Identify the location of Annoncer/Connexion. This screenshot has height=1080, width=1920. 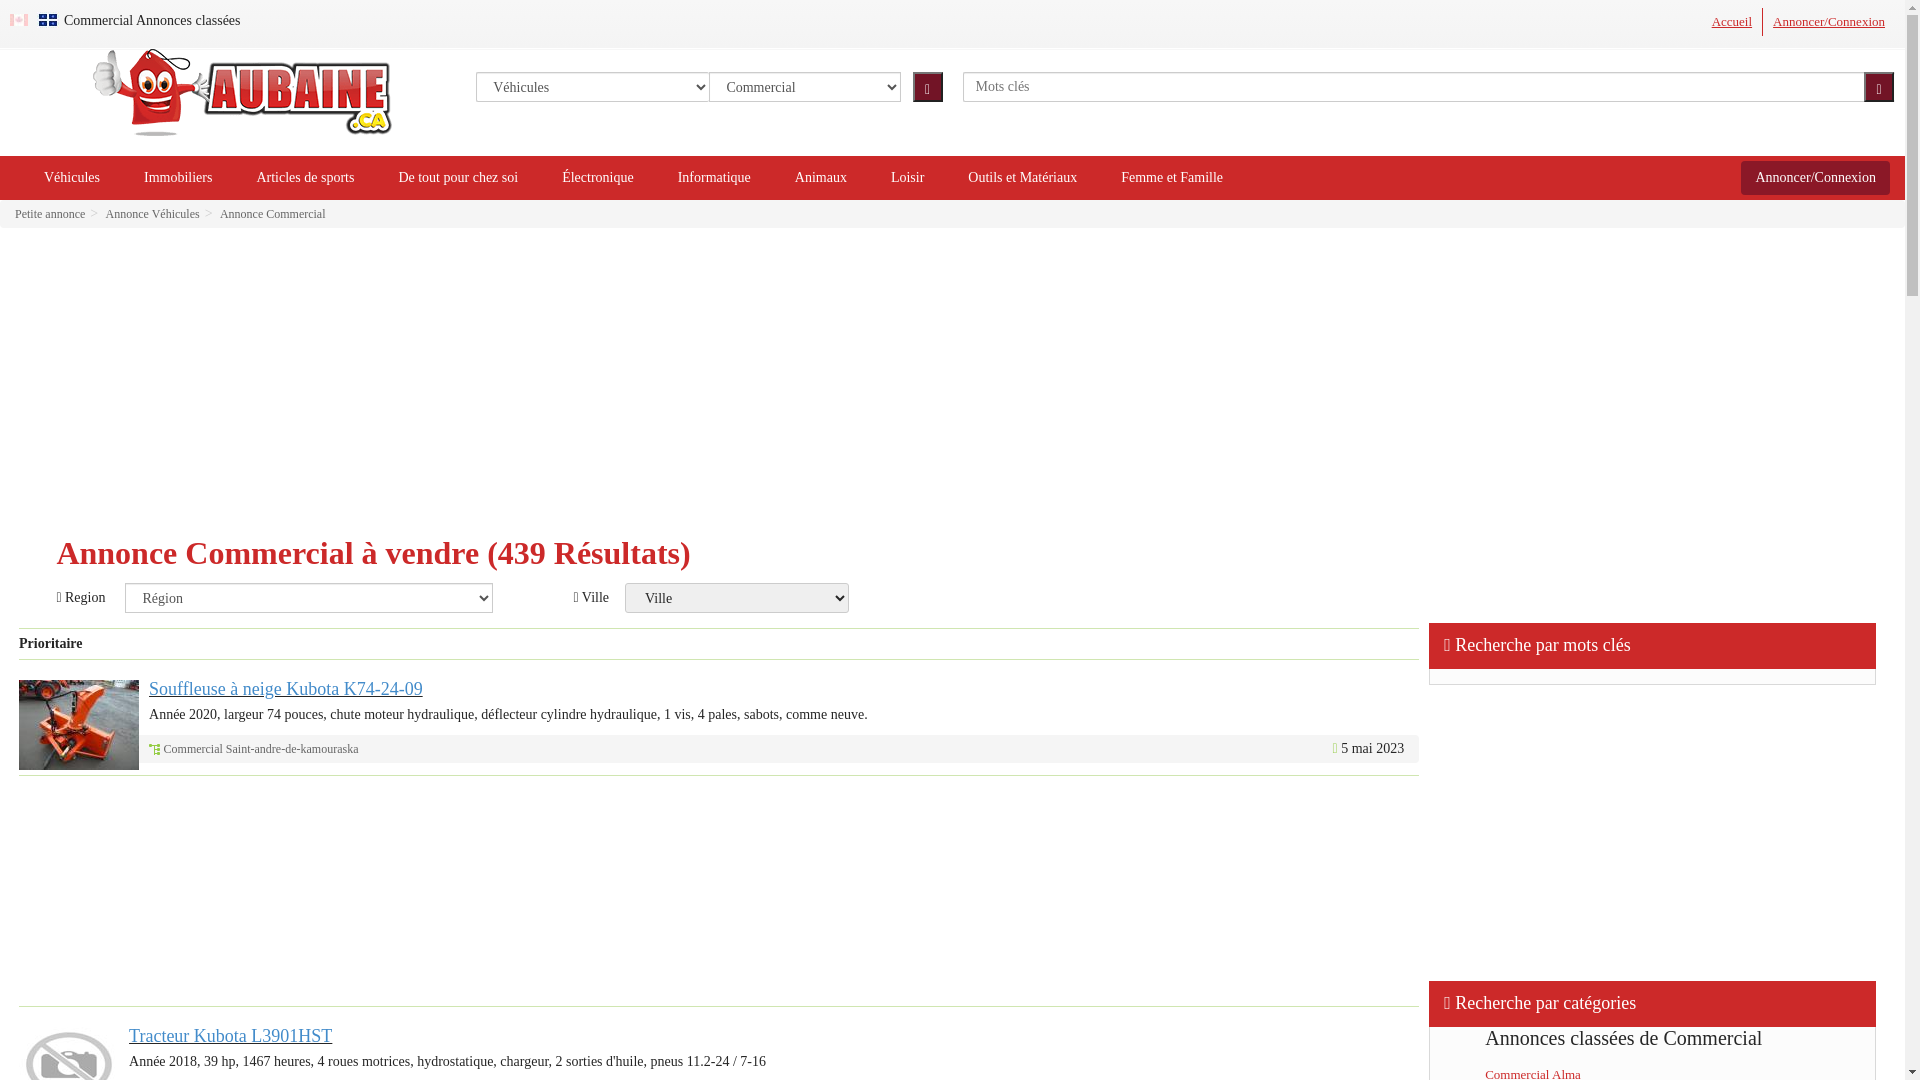
(1816, 178).